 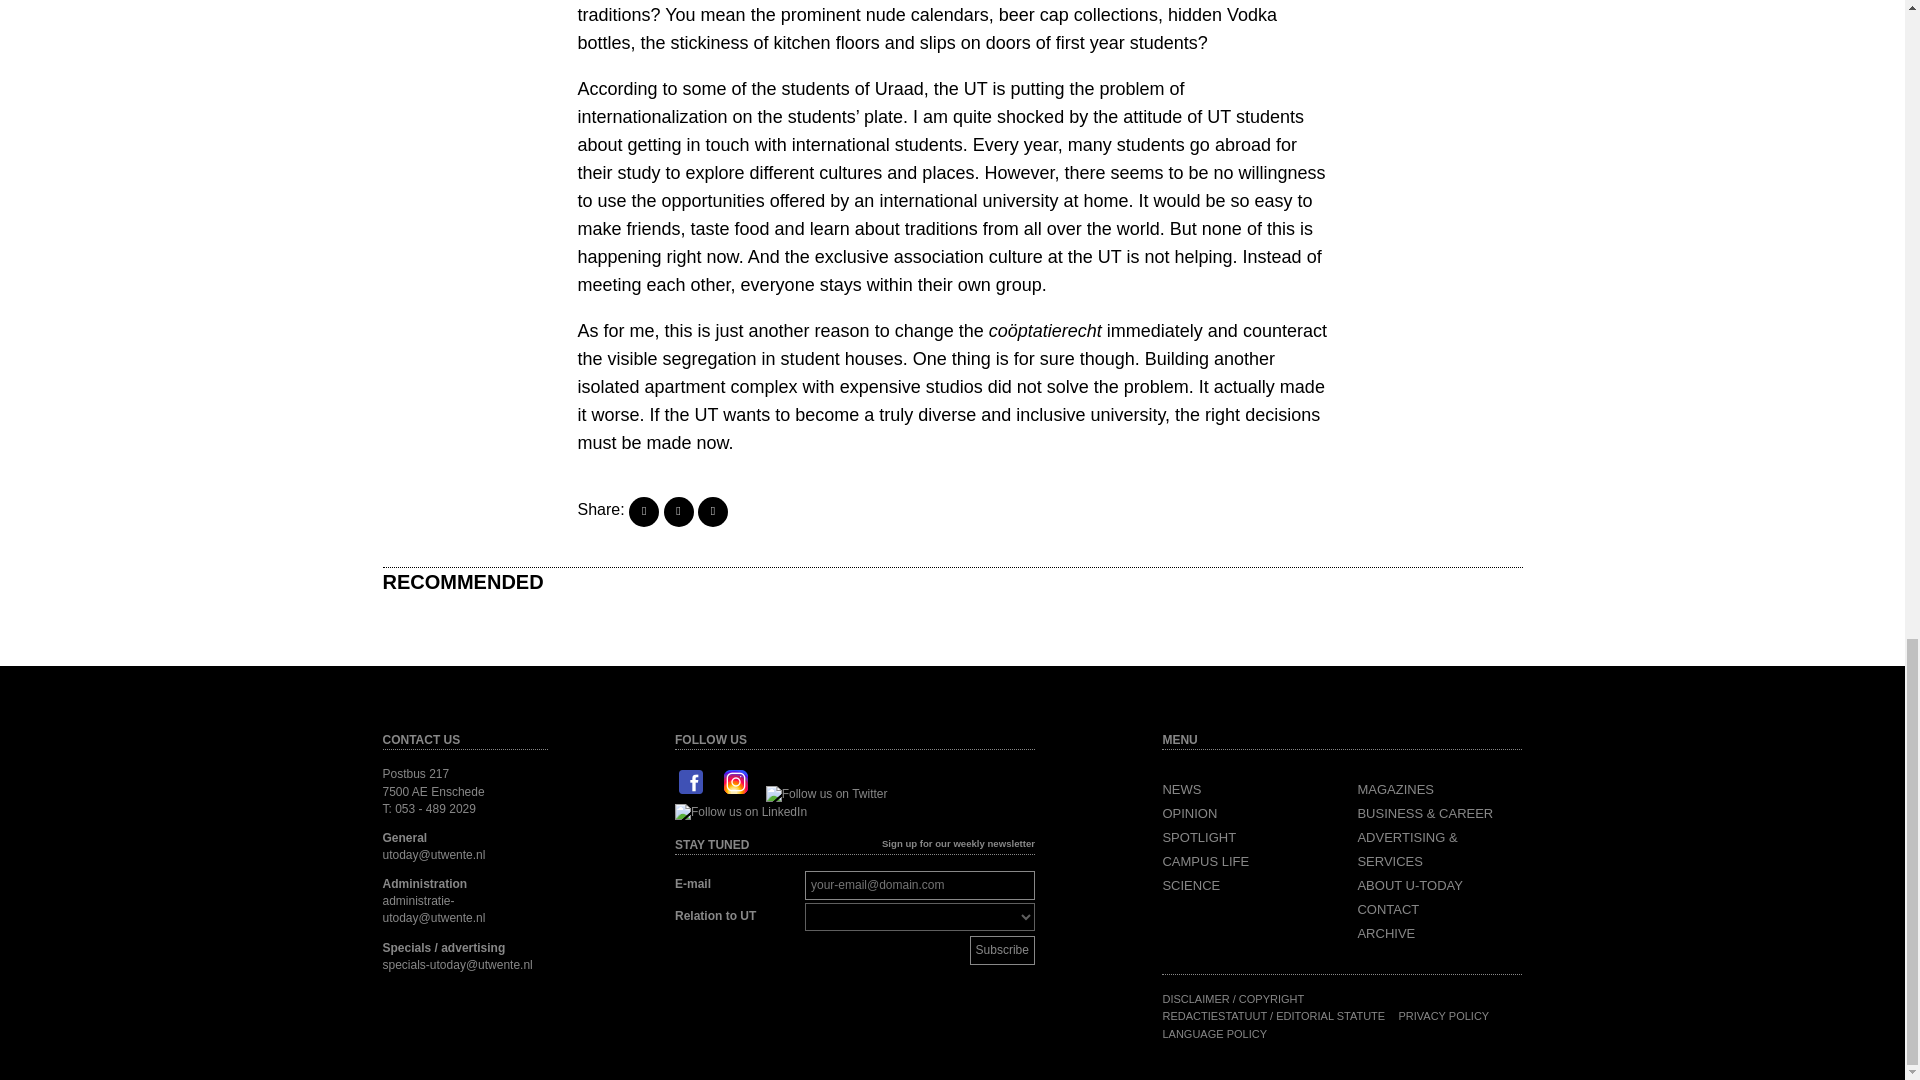 I want to click on Share on Twitter, so click(x=678, y=512).